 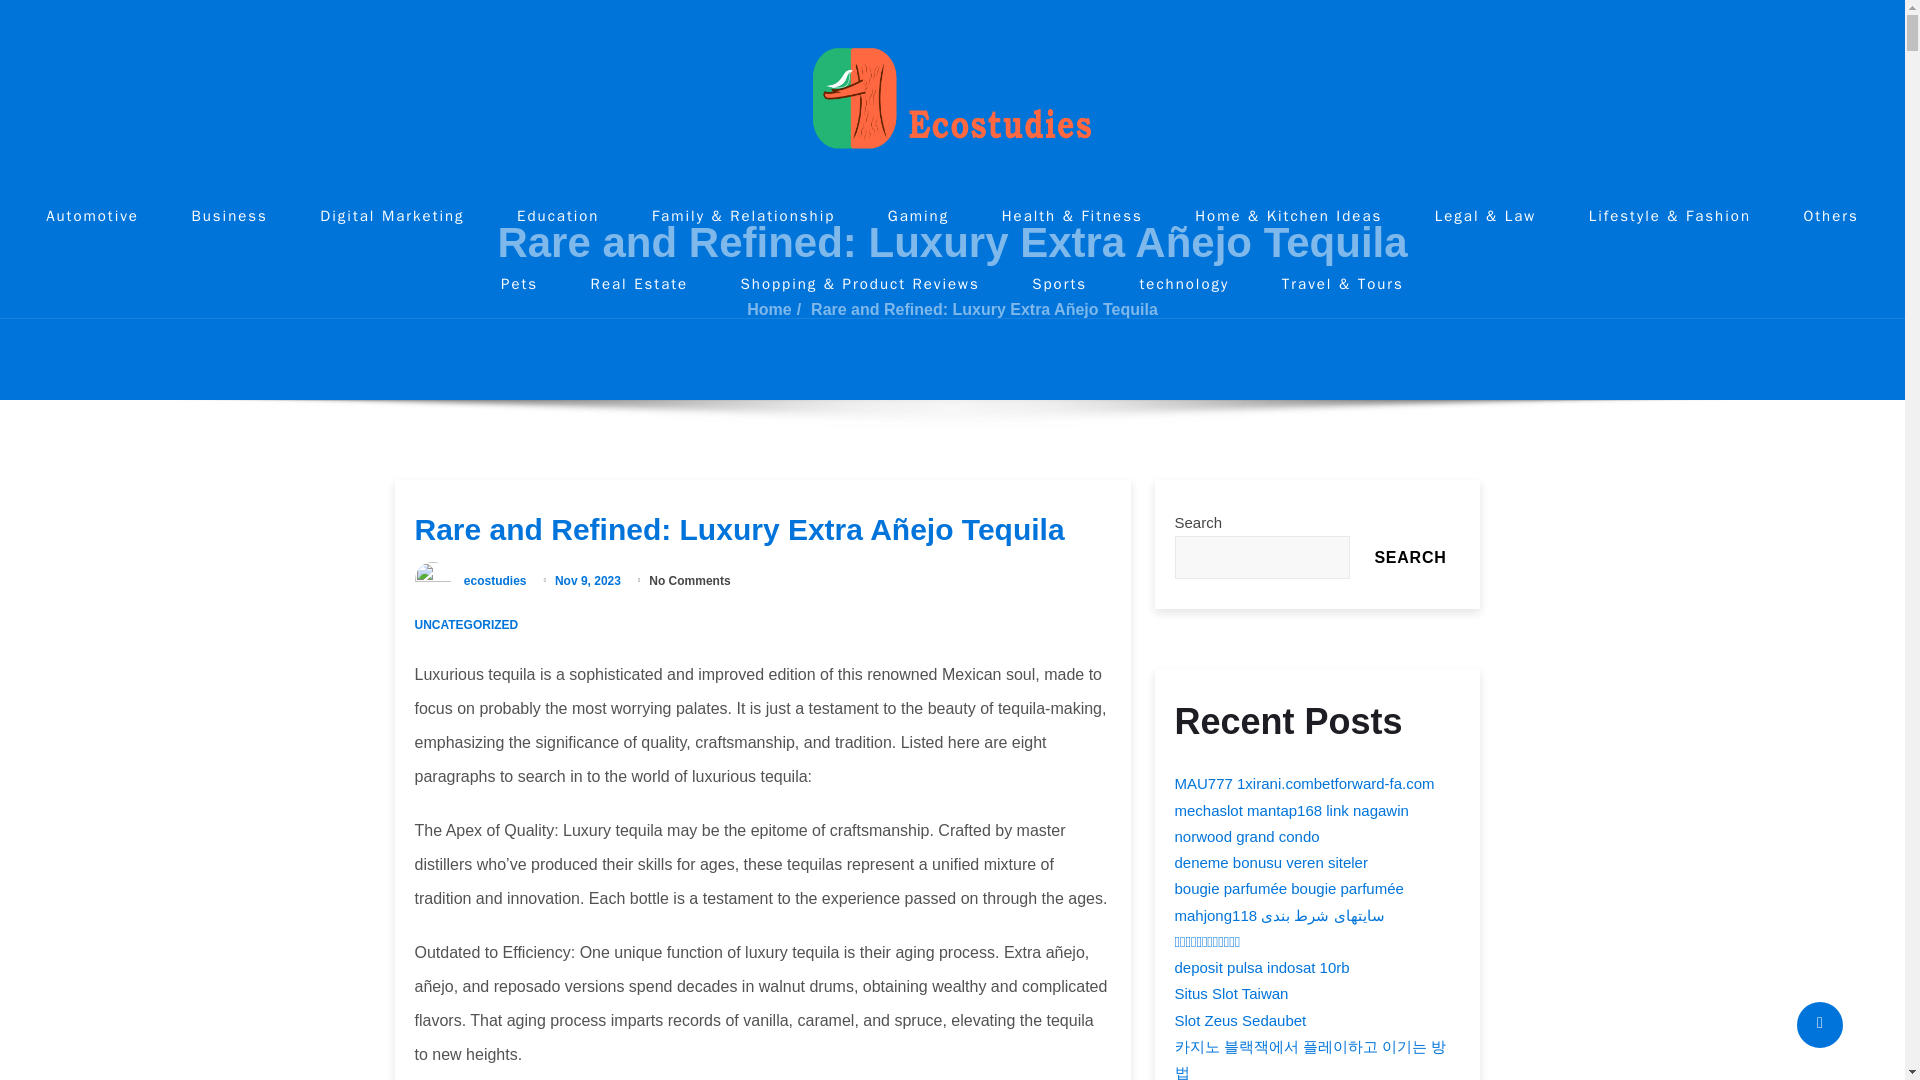 I want to click on technology, so click(x=1185, y=284).